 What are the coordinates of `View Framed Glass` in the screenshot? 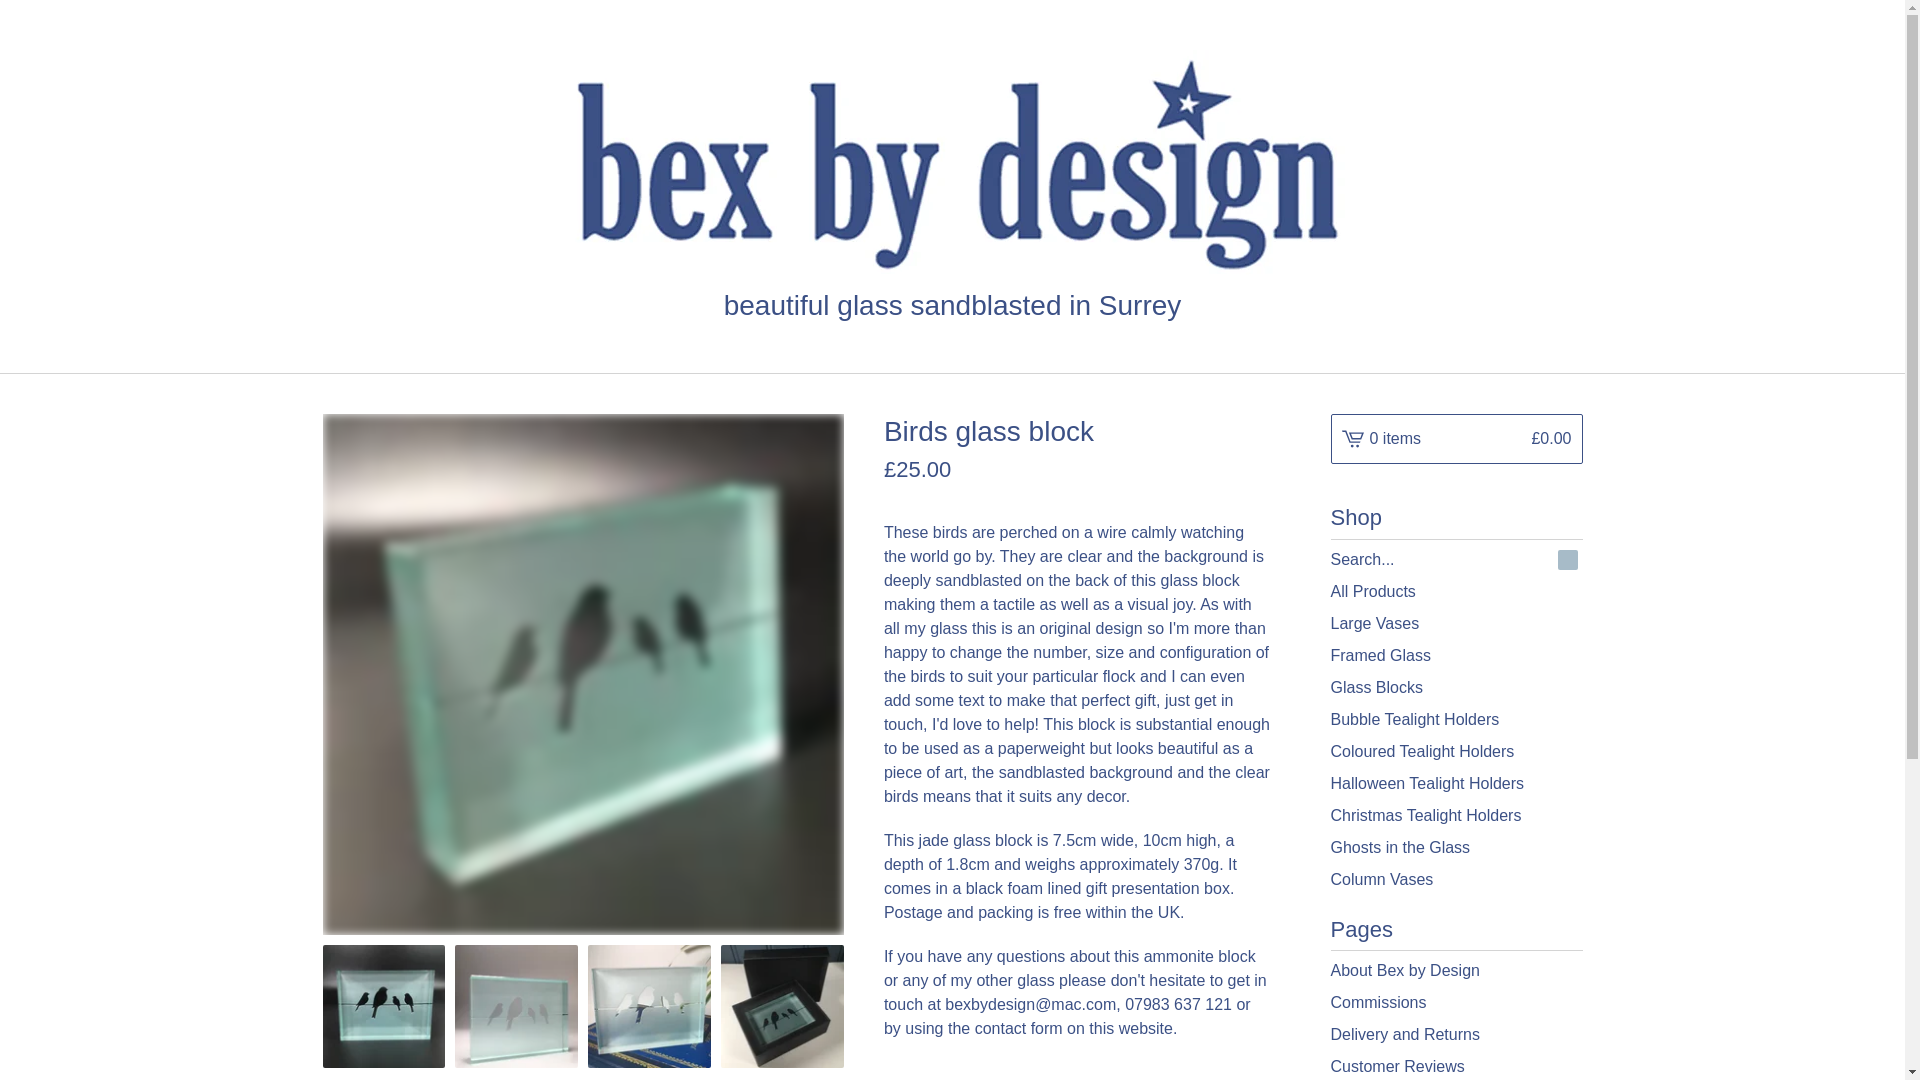 It's located at (1456, 656).